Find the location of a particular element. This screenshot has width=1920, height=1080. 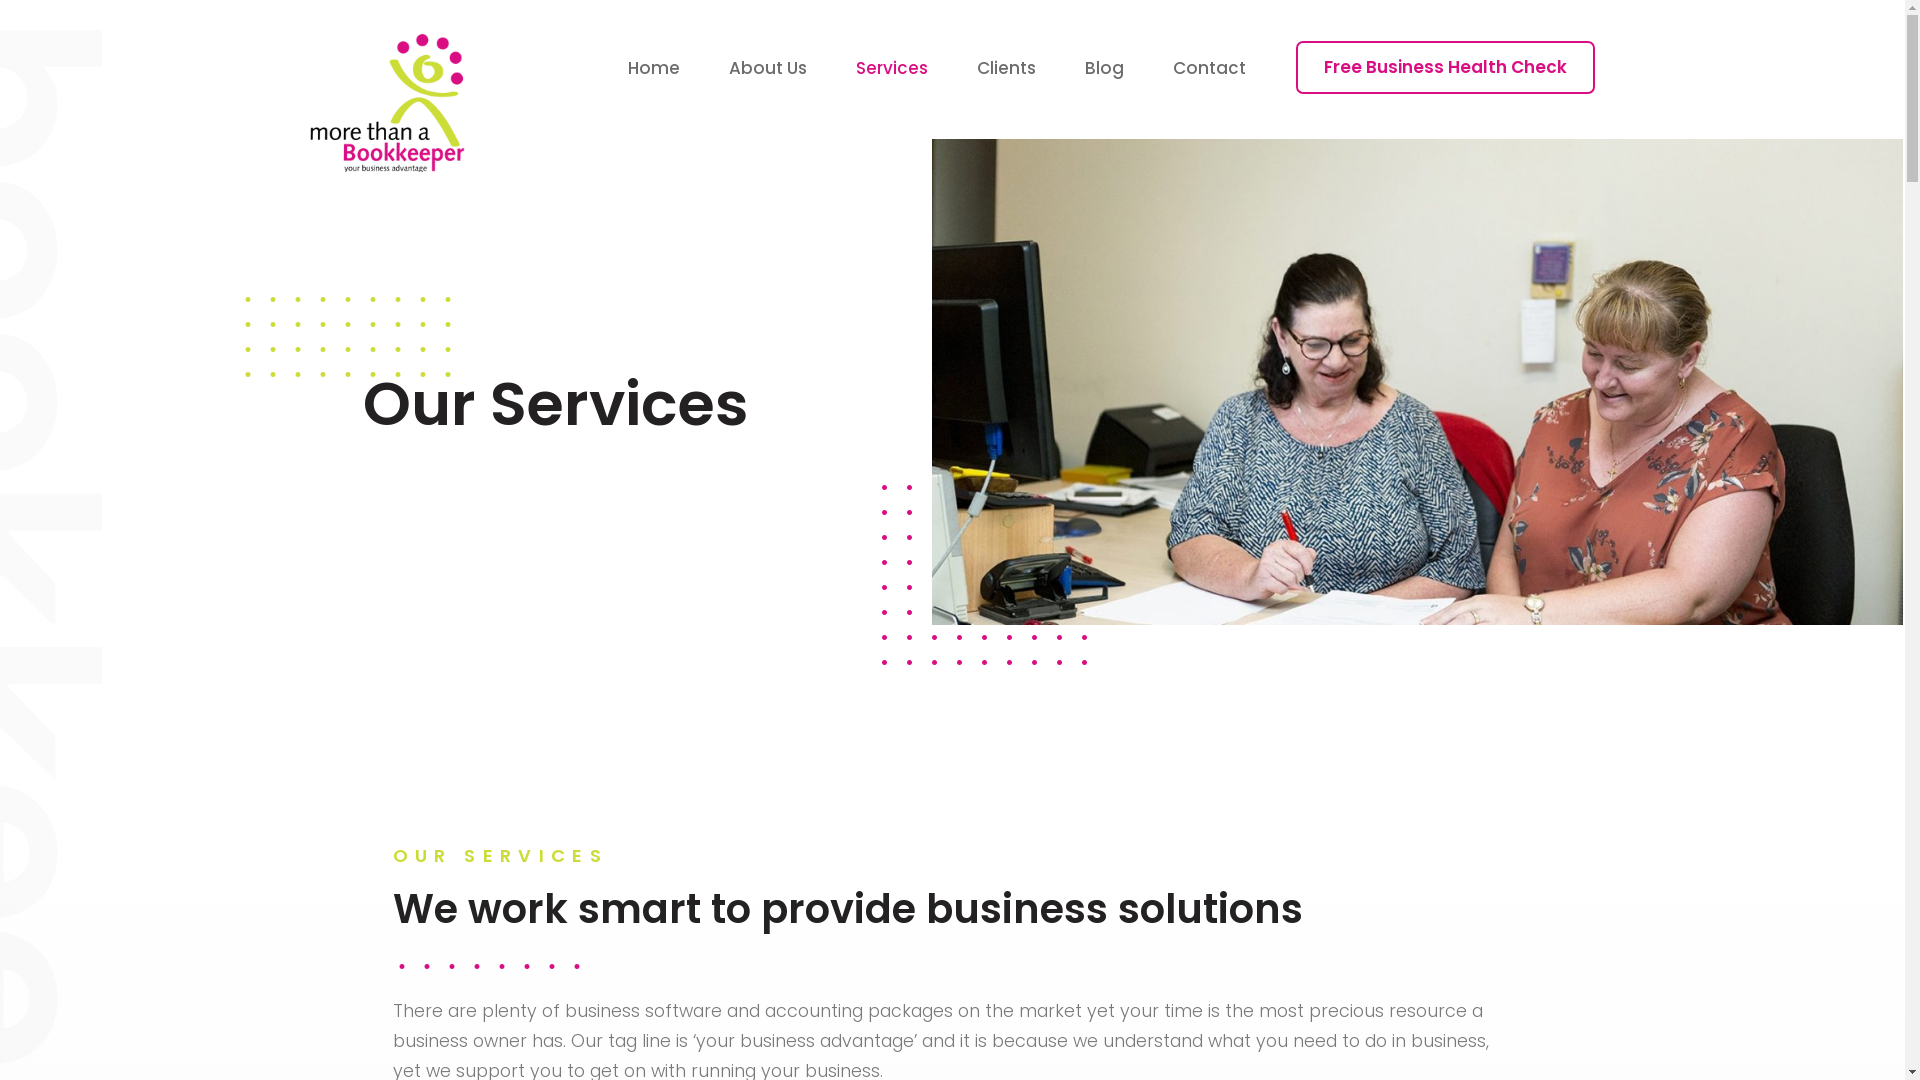

Free Business Health Check is located at coordinates (1446, 68).